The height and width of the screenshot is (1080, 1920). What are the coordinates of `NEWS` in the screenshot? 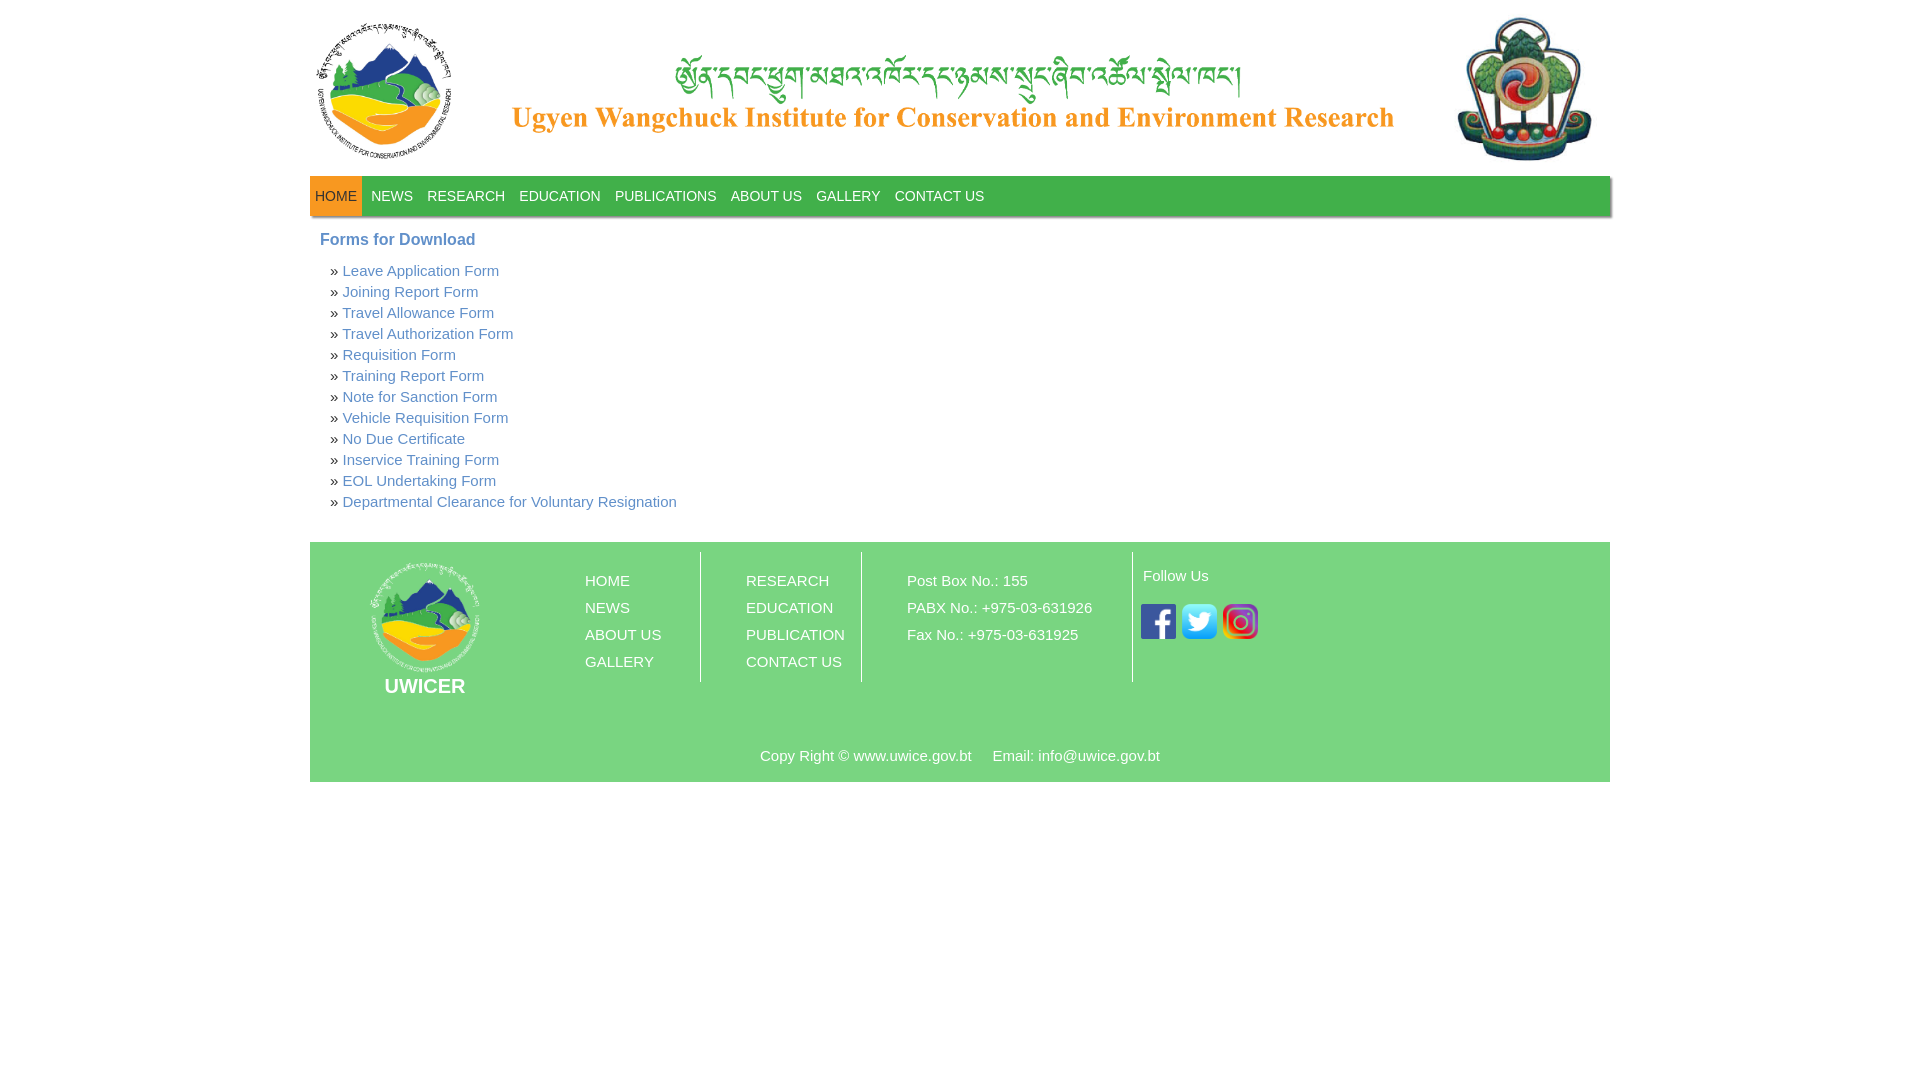 It's located at (392, 196).